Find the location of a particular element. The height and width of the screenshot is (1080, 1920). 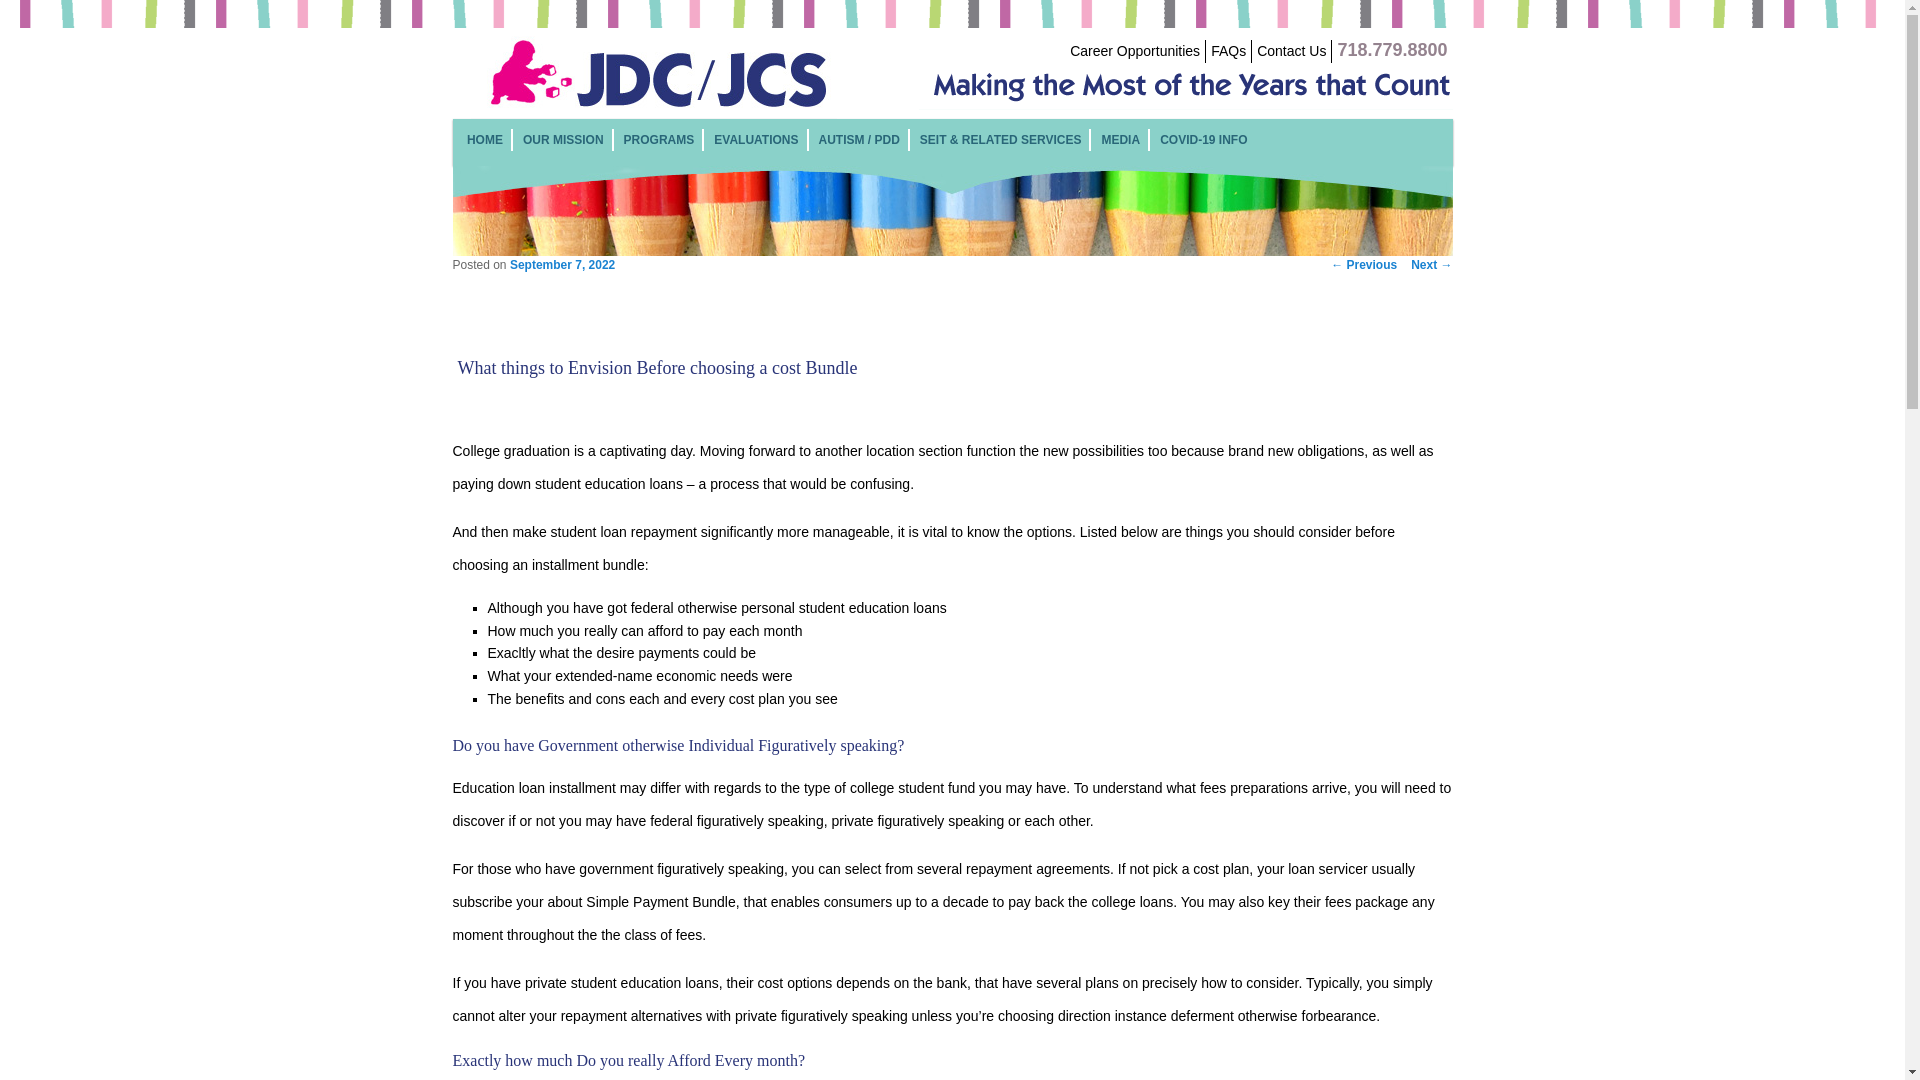

OUR MISSION is located at coordinates (563, 139).